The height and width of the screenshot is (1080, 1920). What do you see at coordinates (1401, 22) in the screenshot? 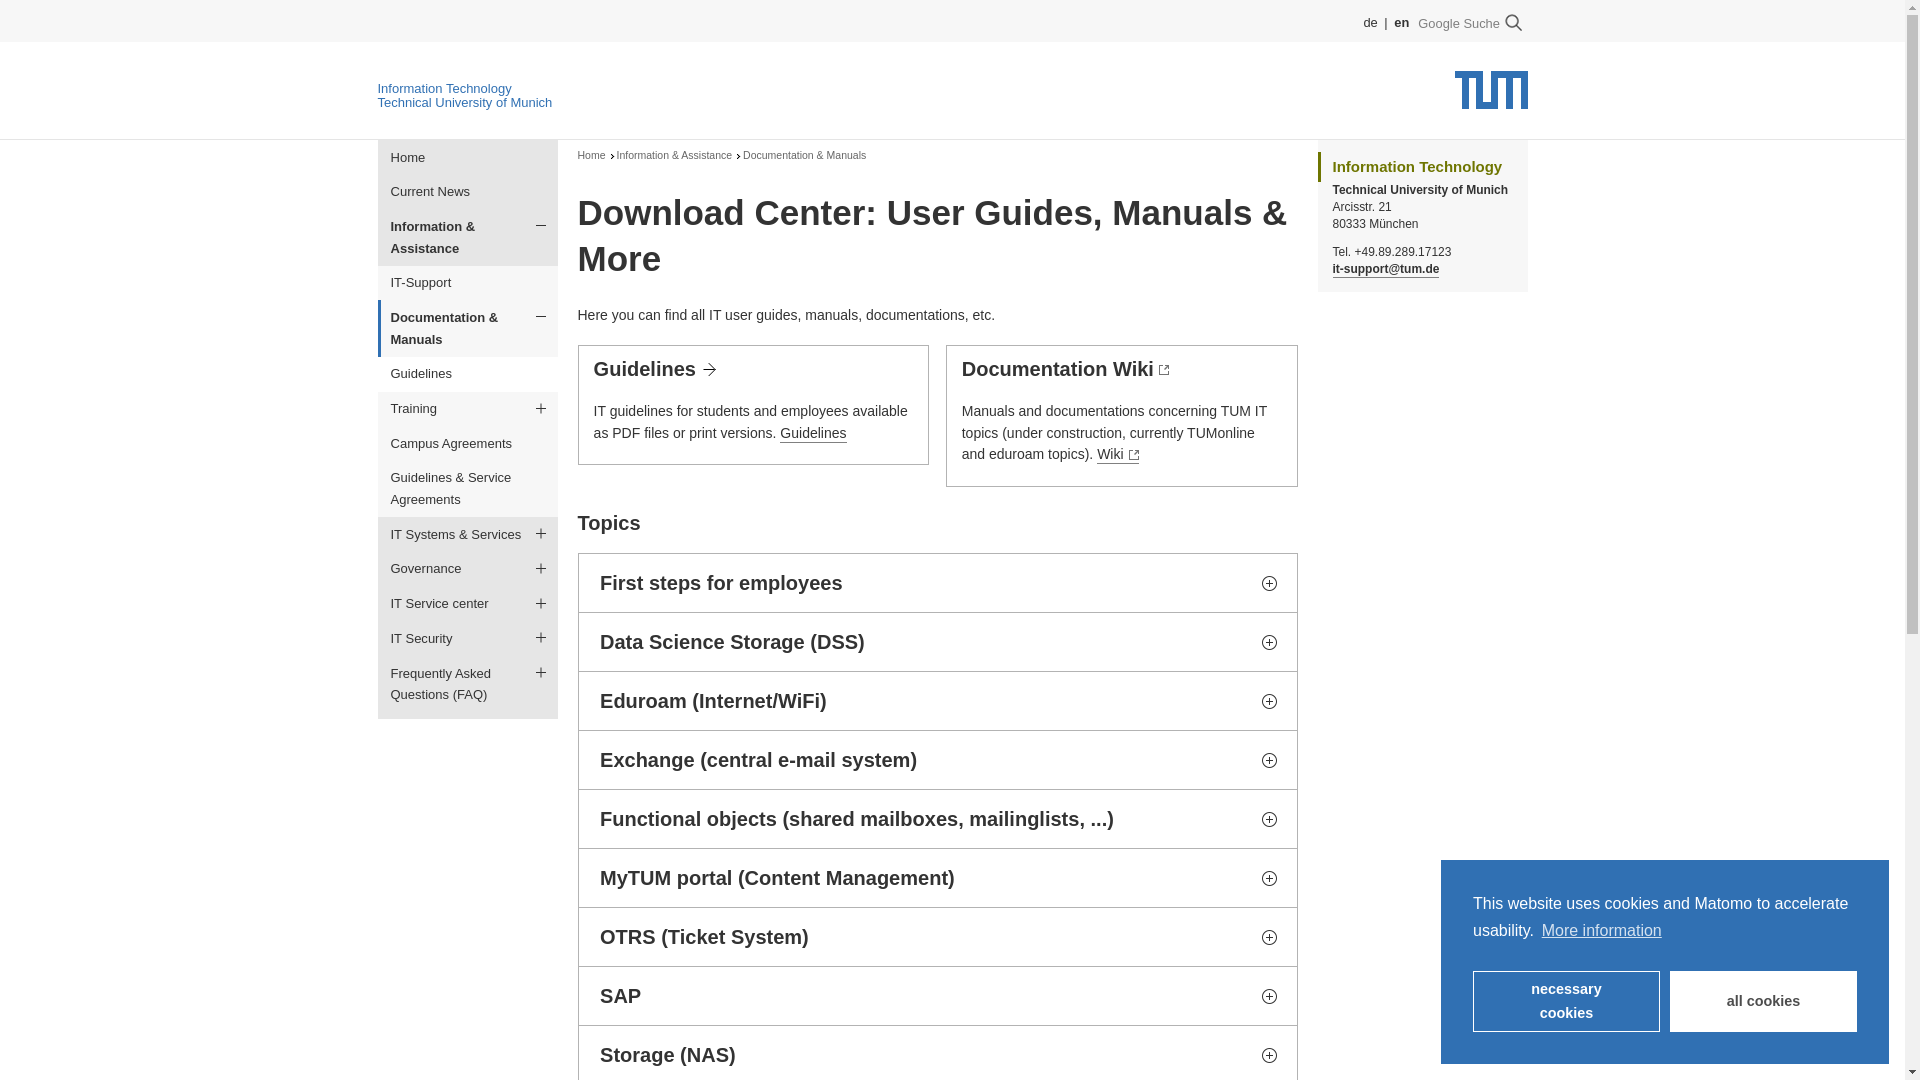
I see `English` at bounding box center [1401, 22].